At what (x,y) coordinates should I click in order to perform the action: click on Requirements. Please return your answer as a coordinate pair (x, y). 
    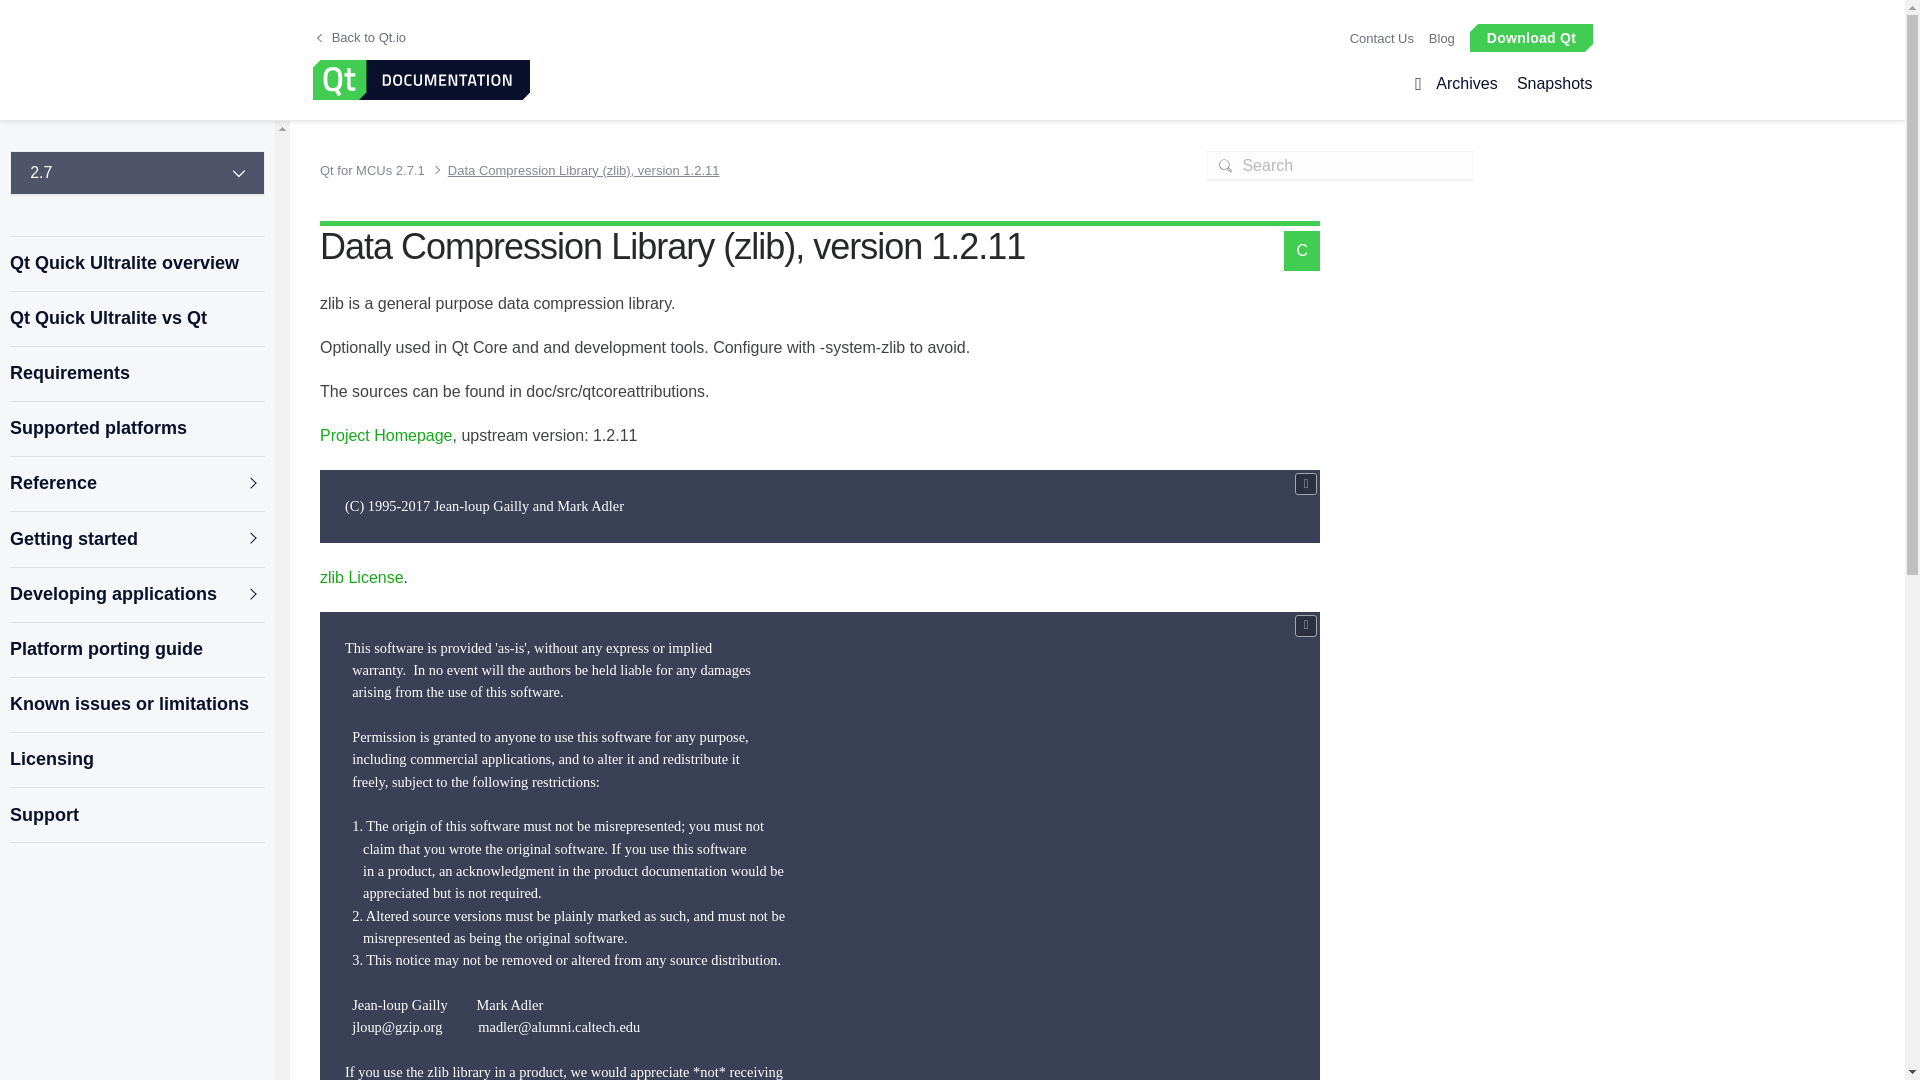
    Looking at the image, I should click on (136, 374).